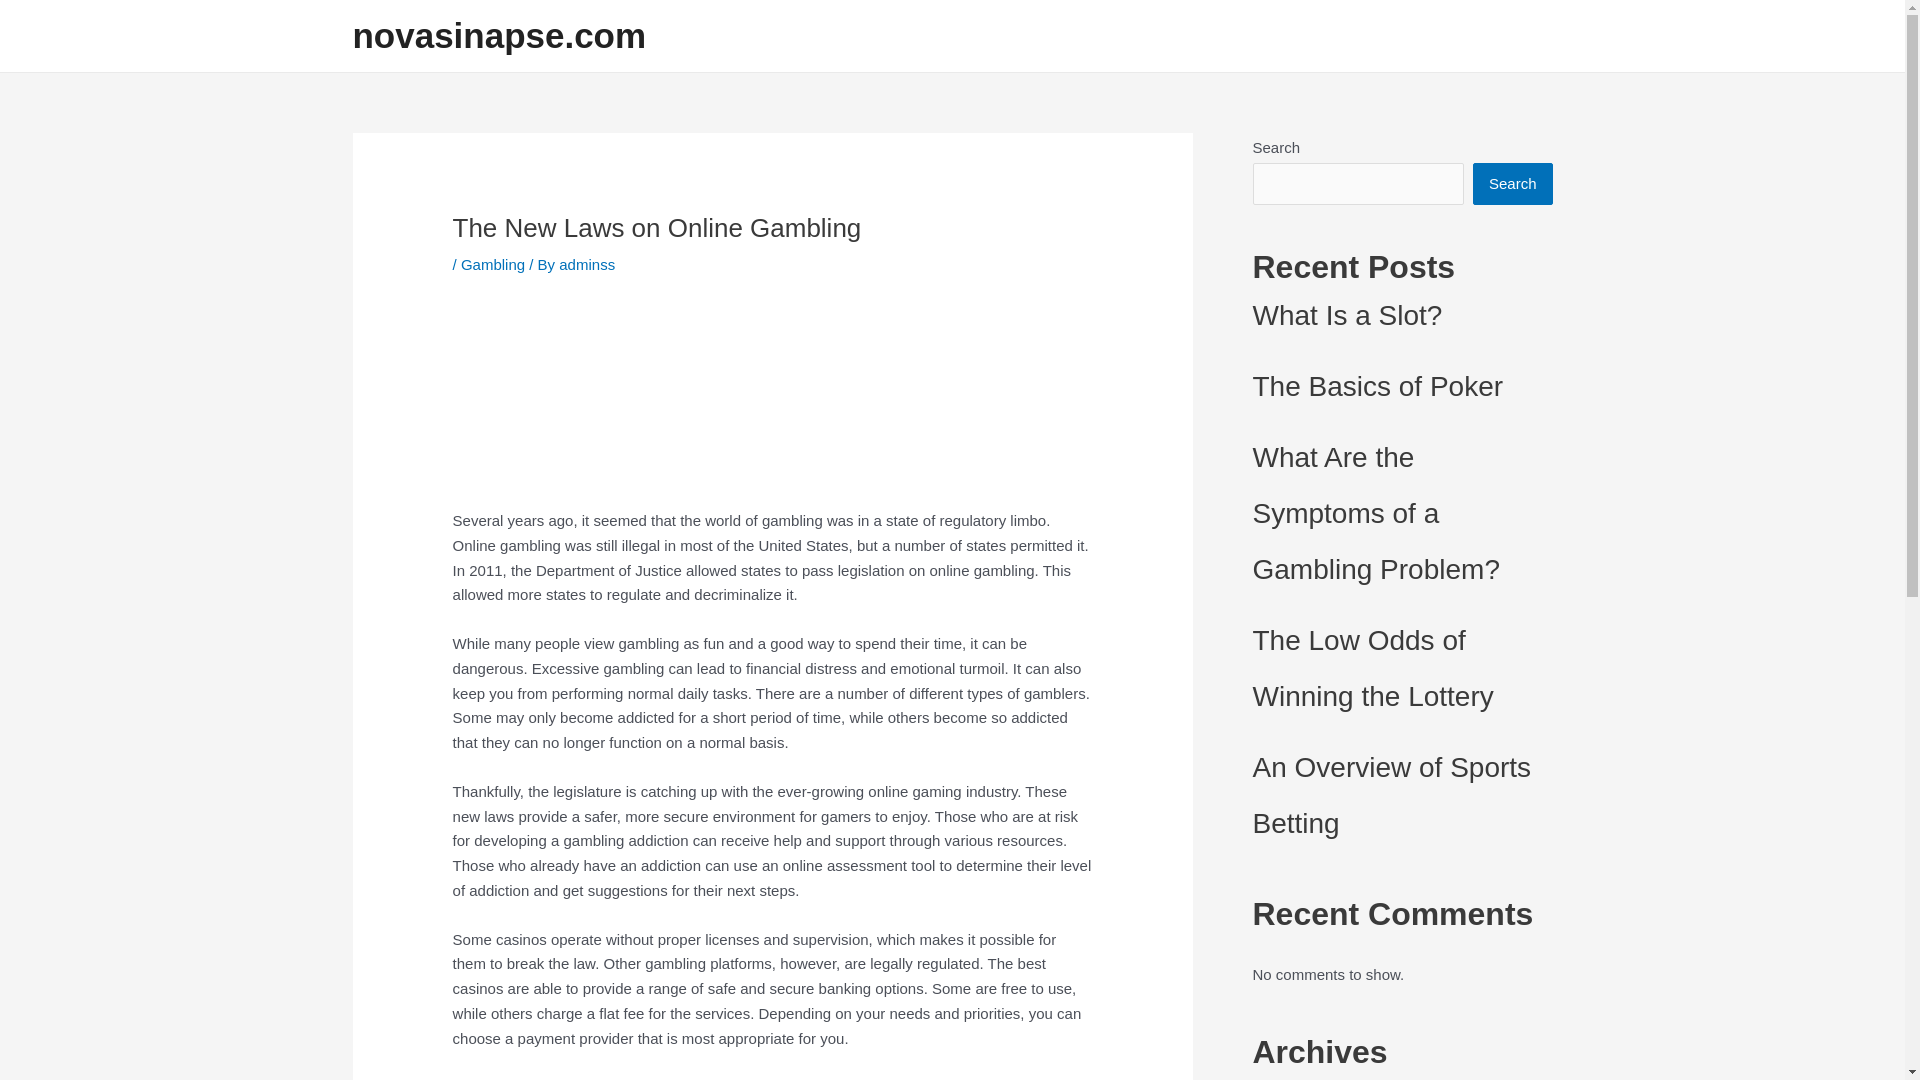 The height and width of the screenshot is (1080, 1920). Describe the element at coordinates (1372, 668) in the screenshot. I see `The Low Odds of Winning the Lottery` at that location.